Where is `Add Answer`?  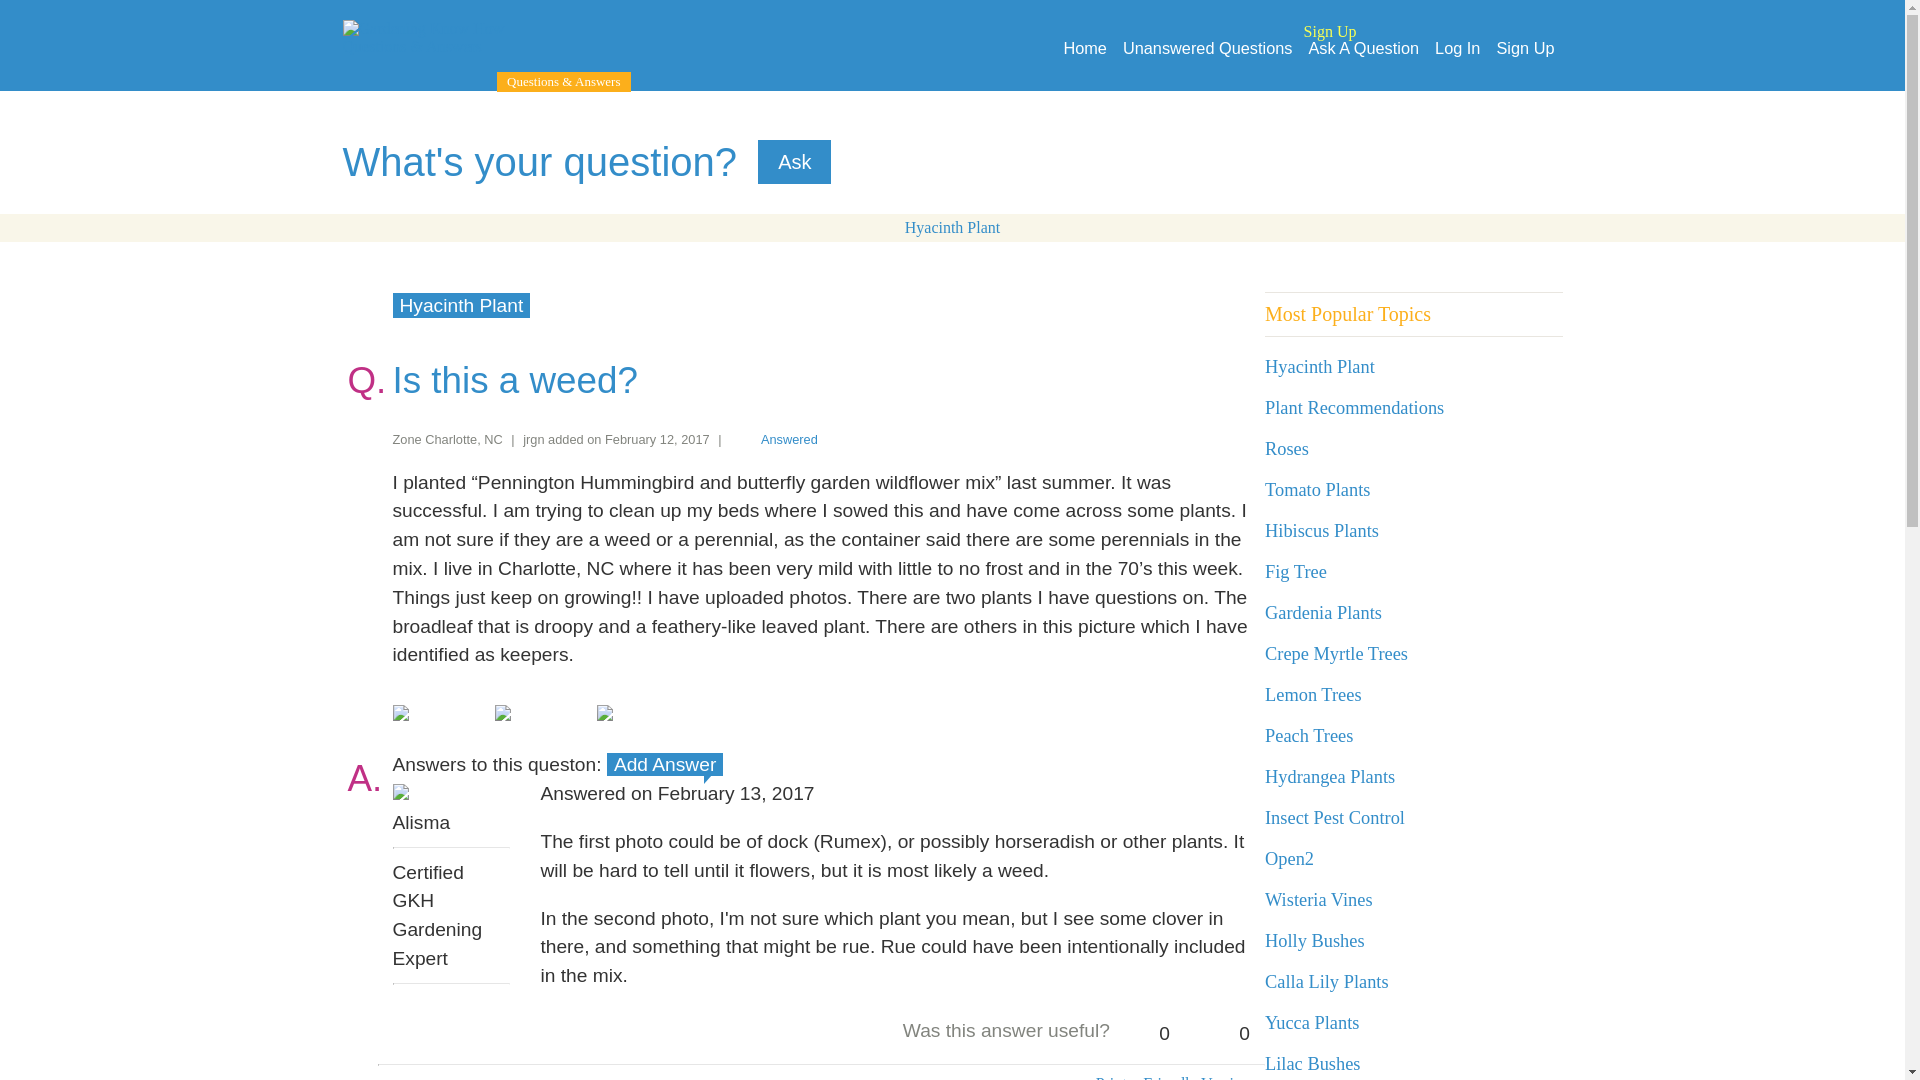 Add Answer is located at coordinates (664, 764).